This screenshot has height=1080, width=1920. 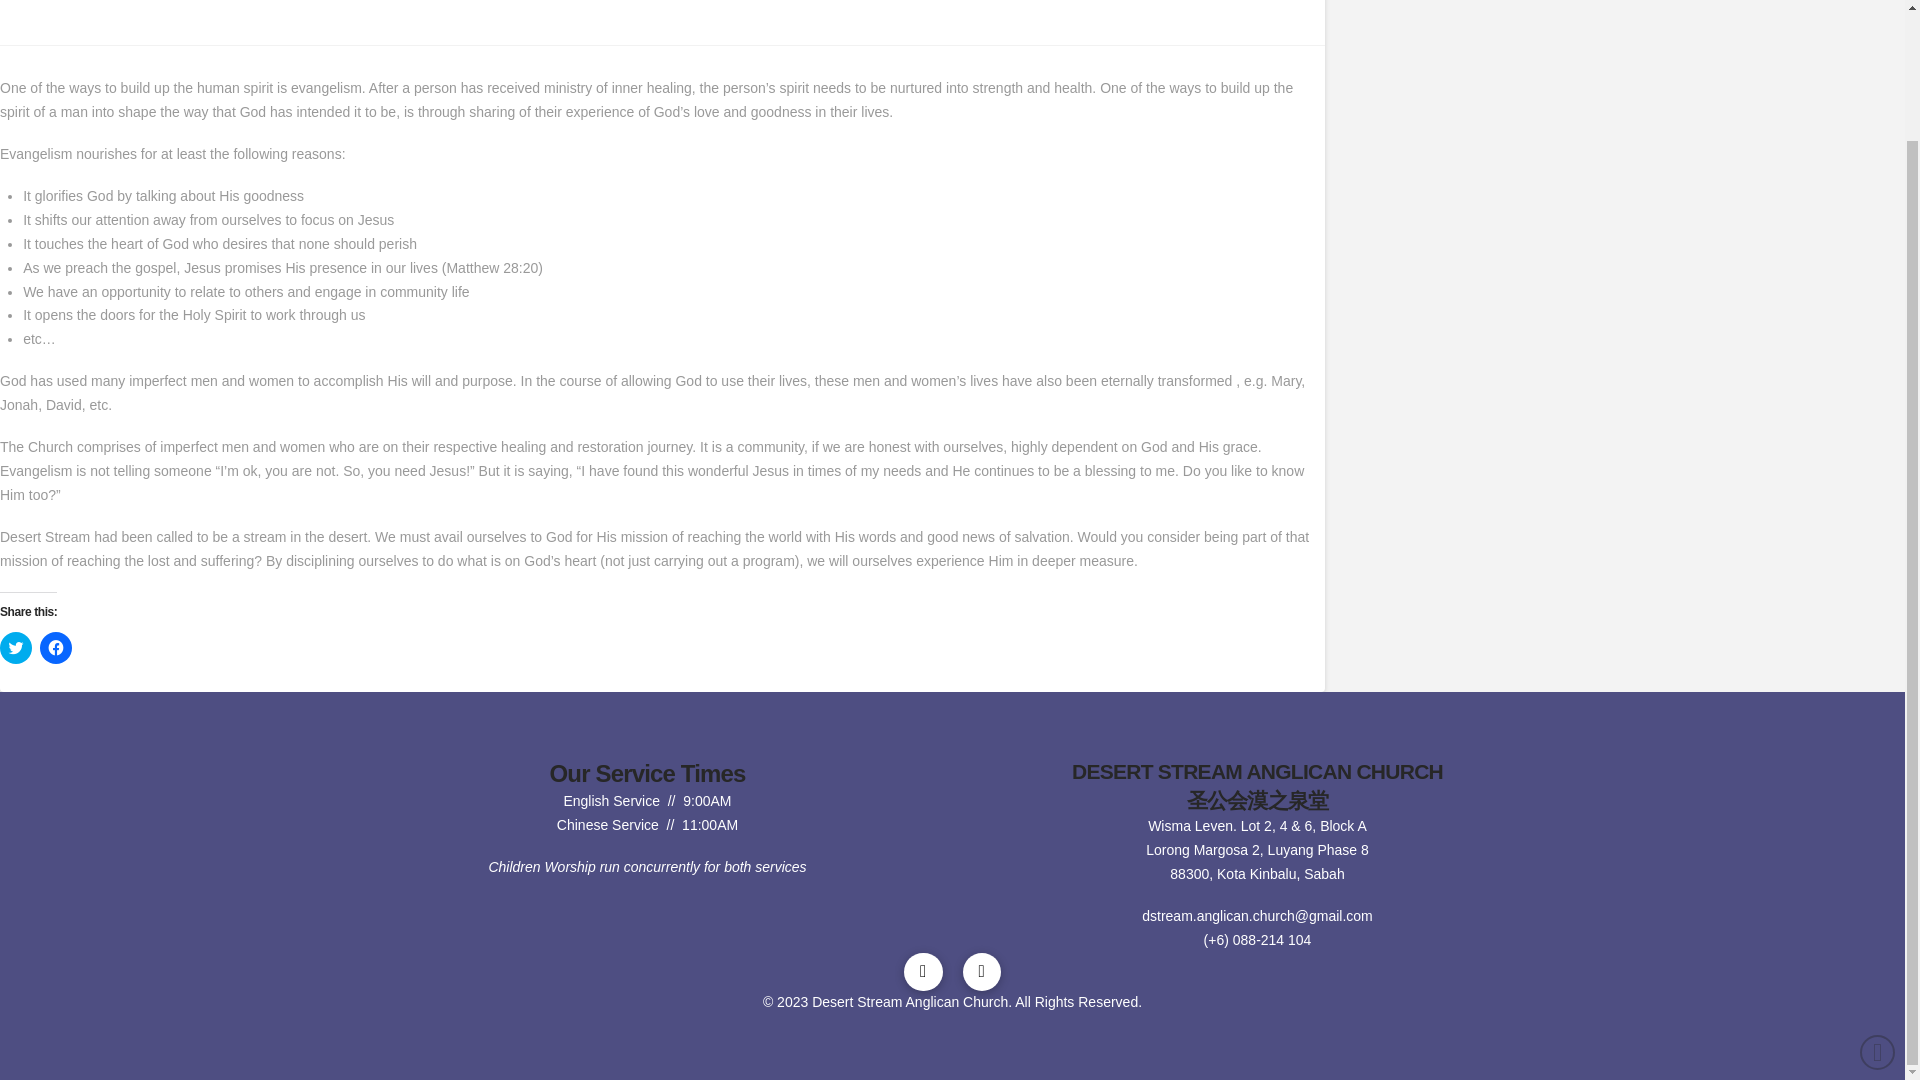 What do you see at coordinates (56, 648) in the screenshot?
I see `Click to share on Facebook` at bounding box center [56, 648].